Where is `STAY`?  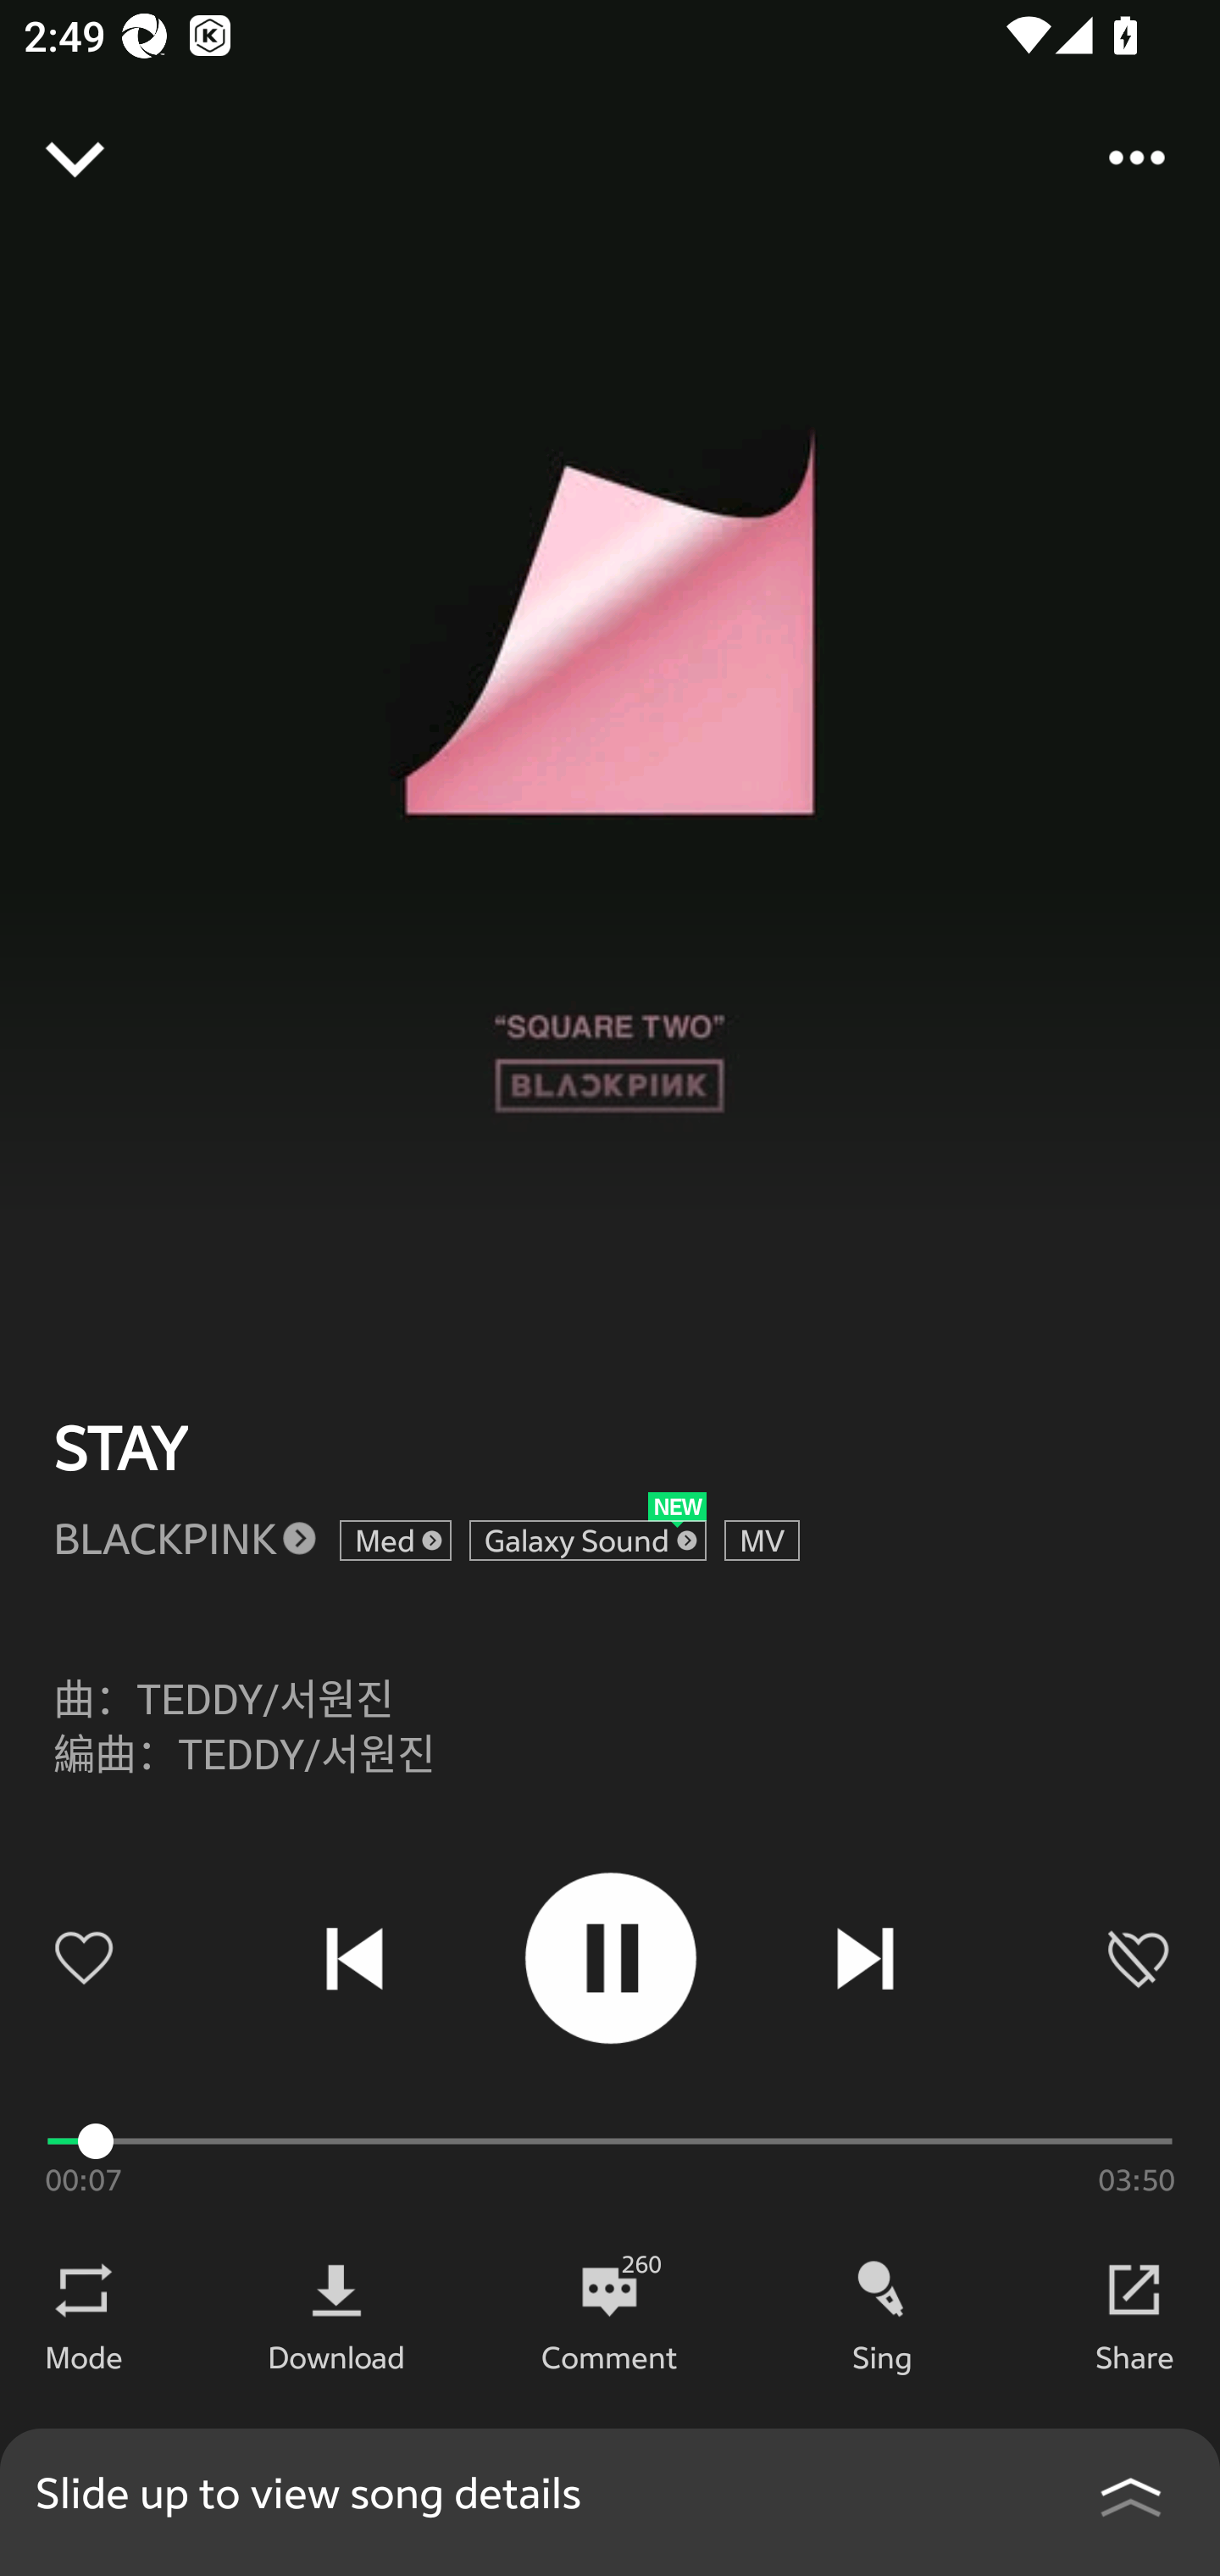 STAY is located at coordinates (120, 1447).